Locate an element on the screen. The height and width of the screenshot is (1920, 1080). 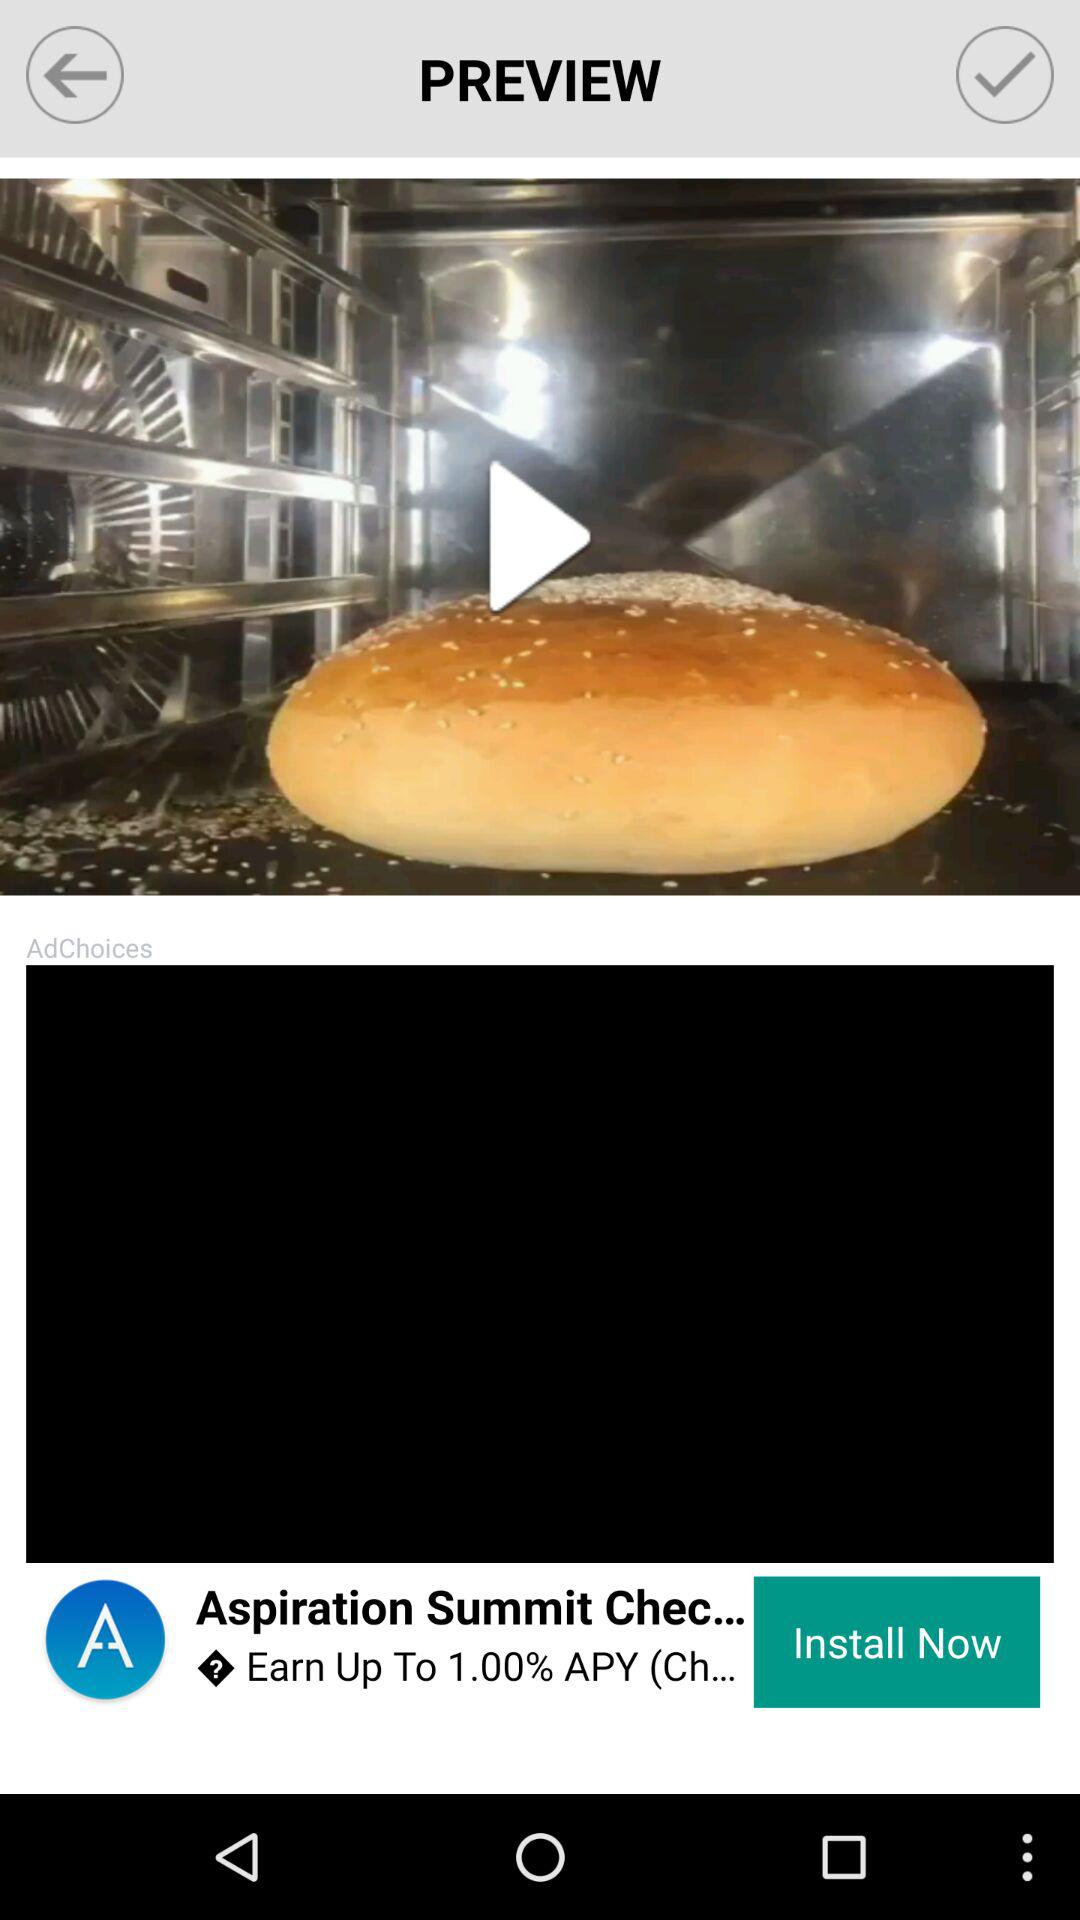
select the icon to the left of install now is located at coordinates (474, 1608).